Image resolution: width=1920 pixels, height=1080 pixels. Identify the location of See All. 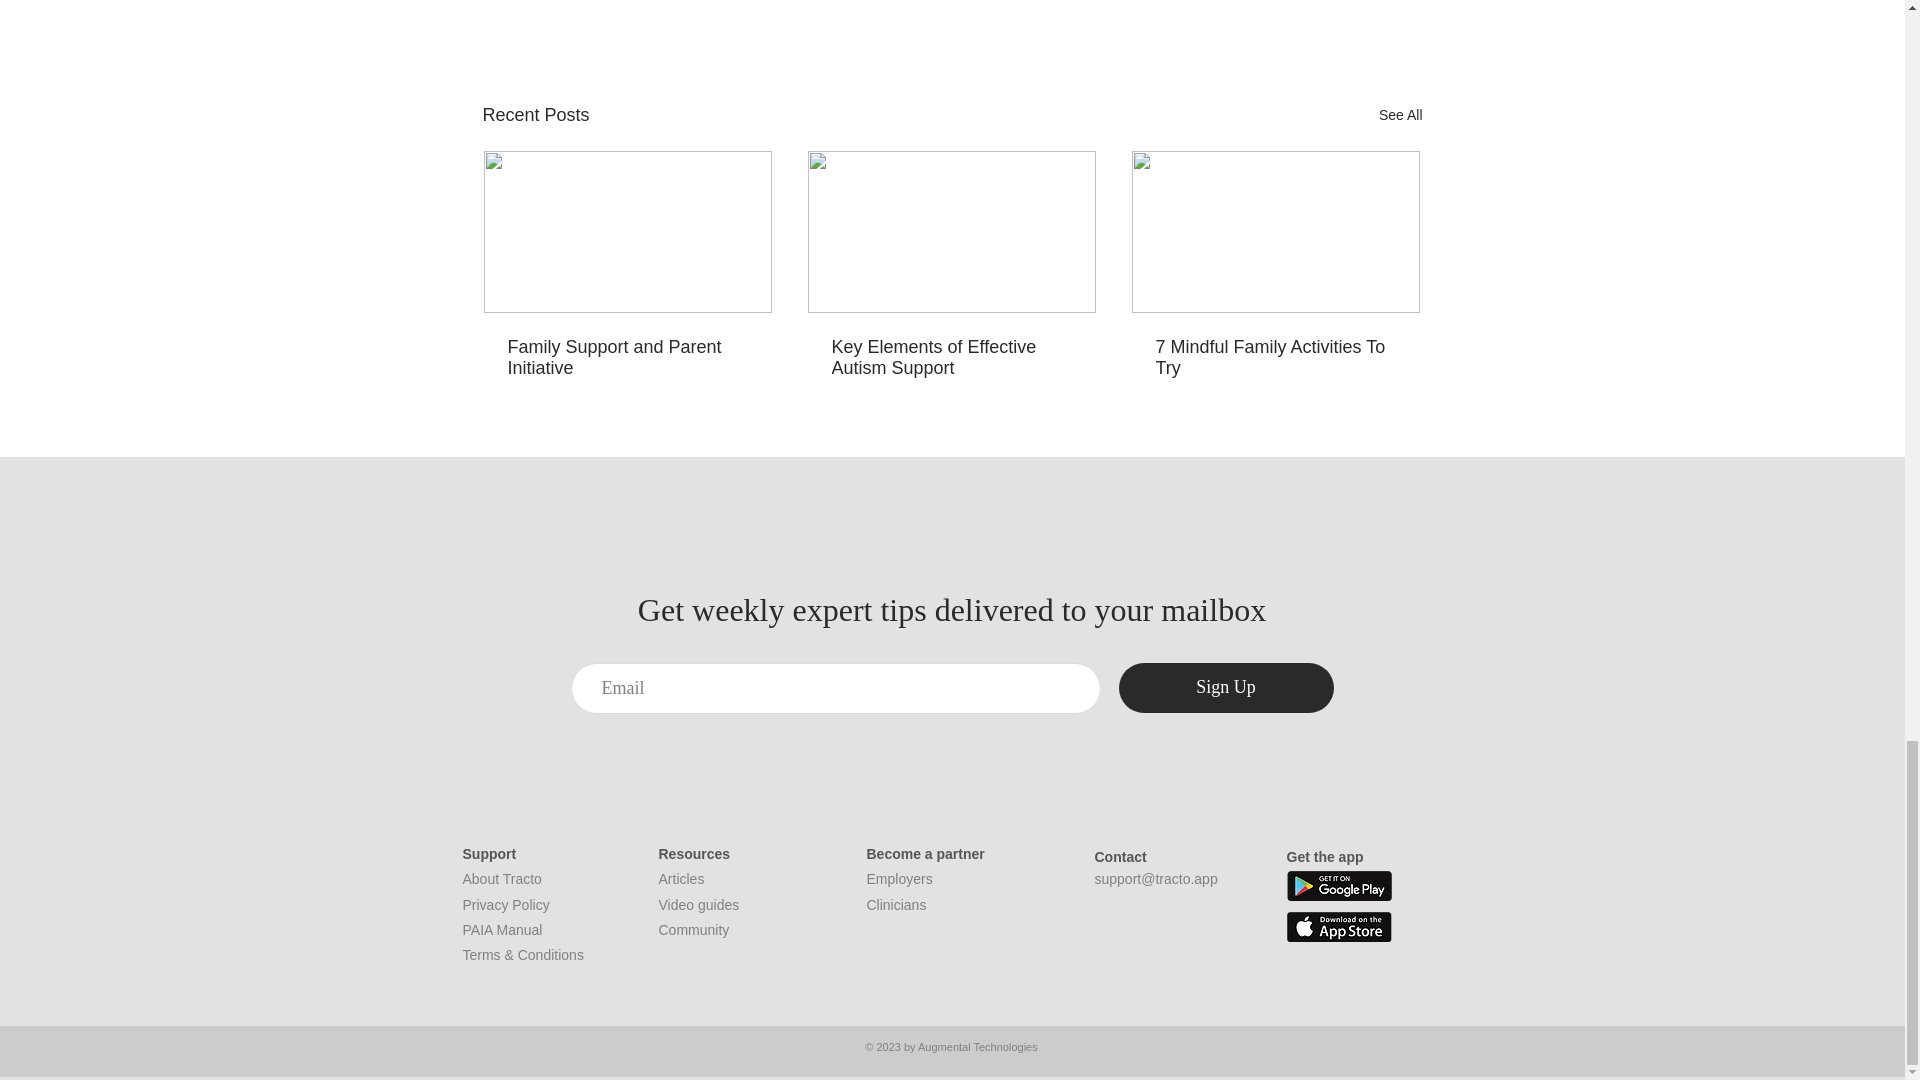
(1400, 115).